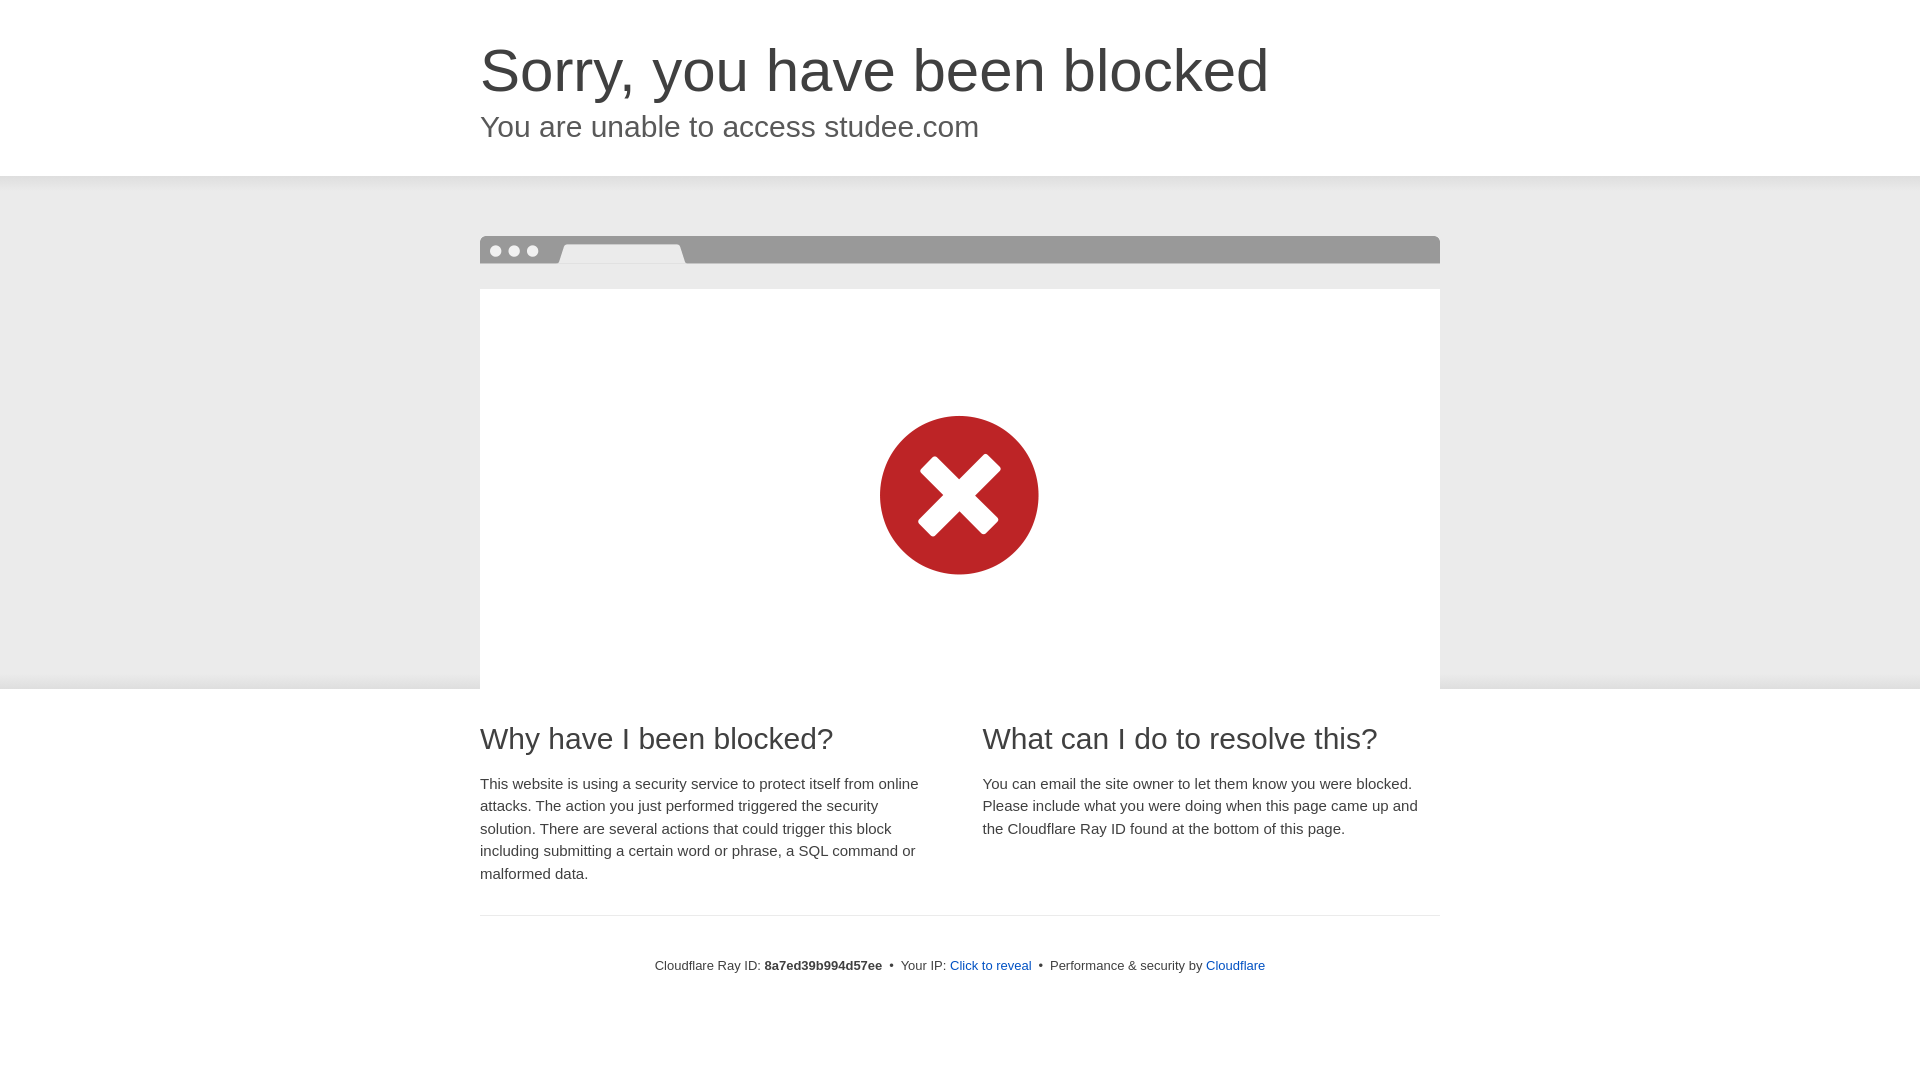 Image resolution: width=1920 pixels, height=1080 pixels. Describe the element at coordinates (991, 966) in the screenshot. I see `Click to reveal` at that location.